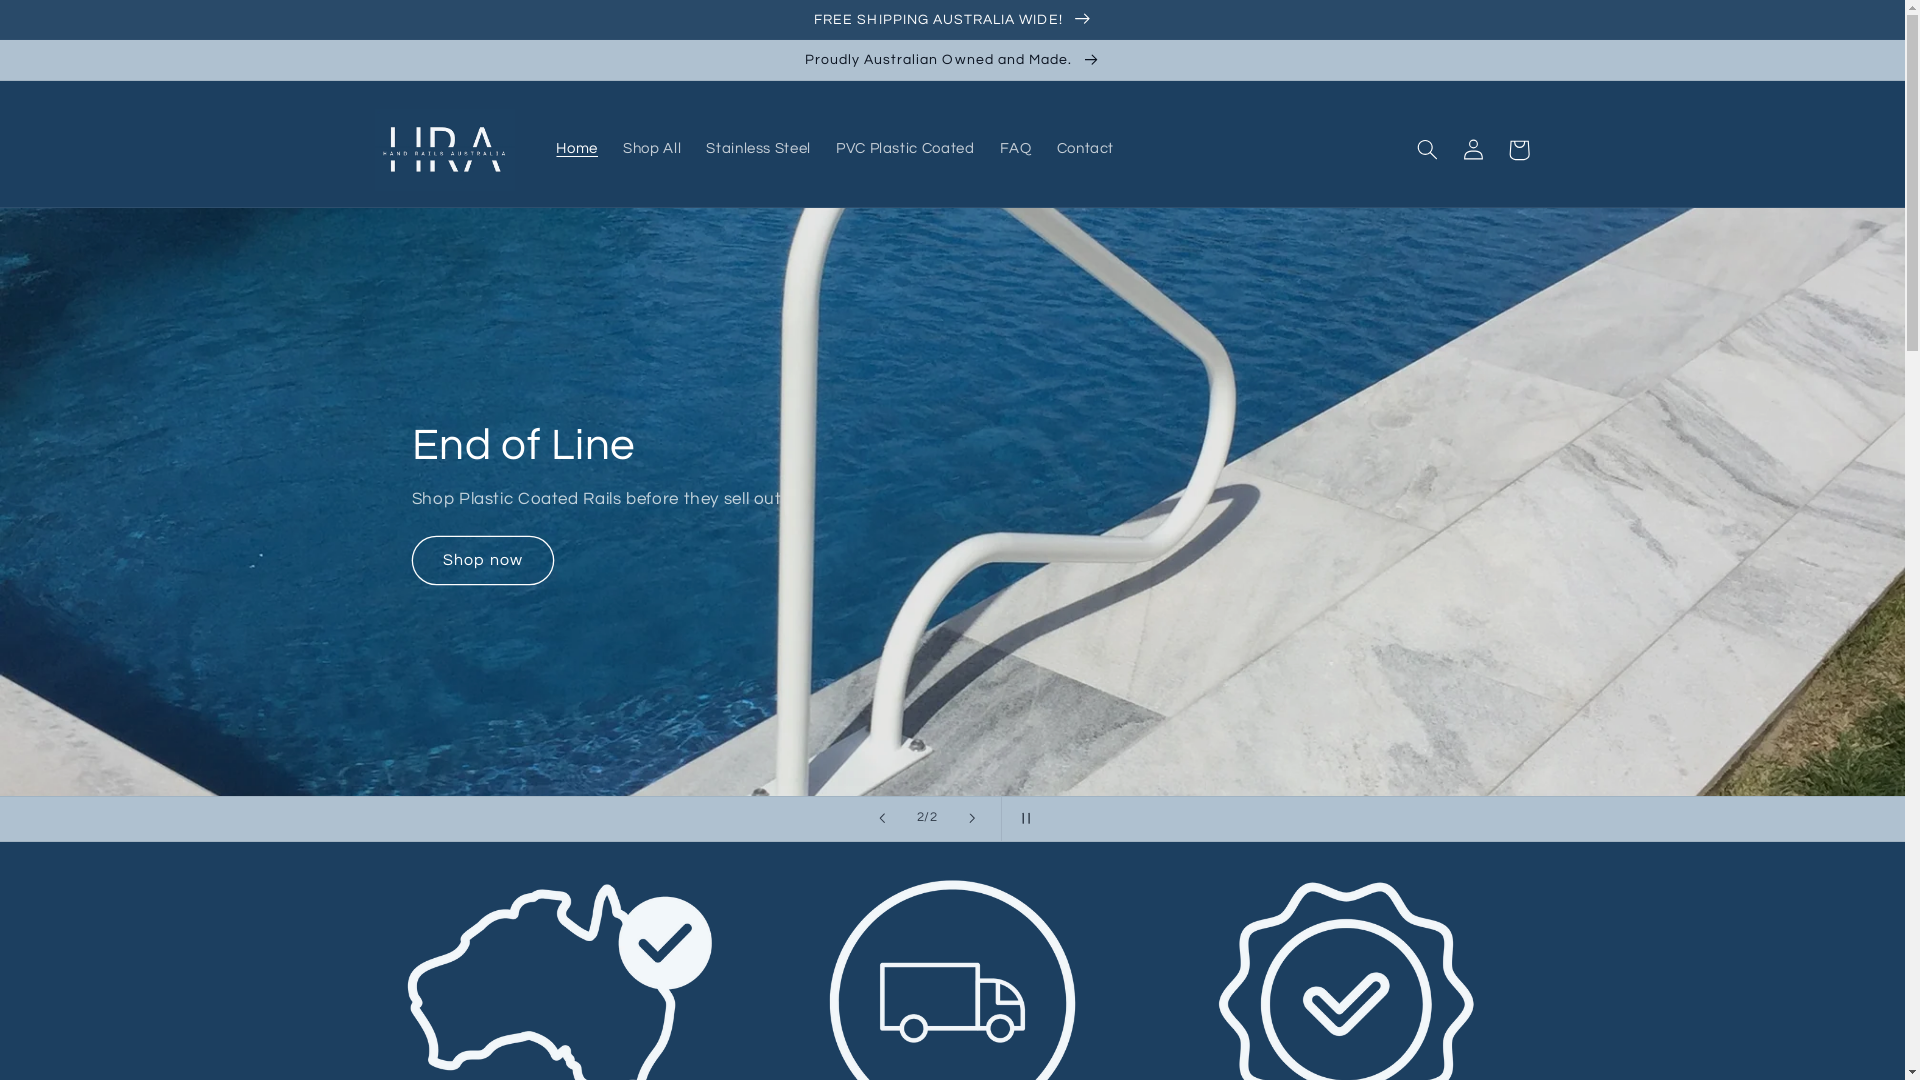 The width and height of the screenshot is (1920, 1080). I want to click on Shop now, so click(483, 560).